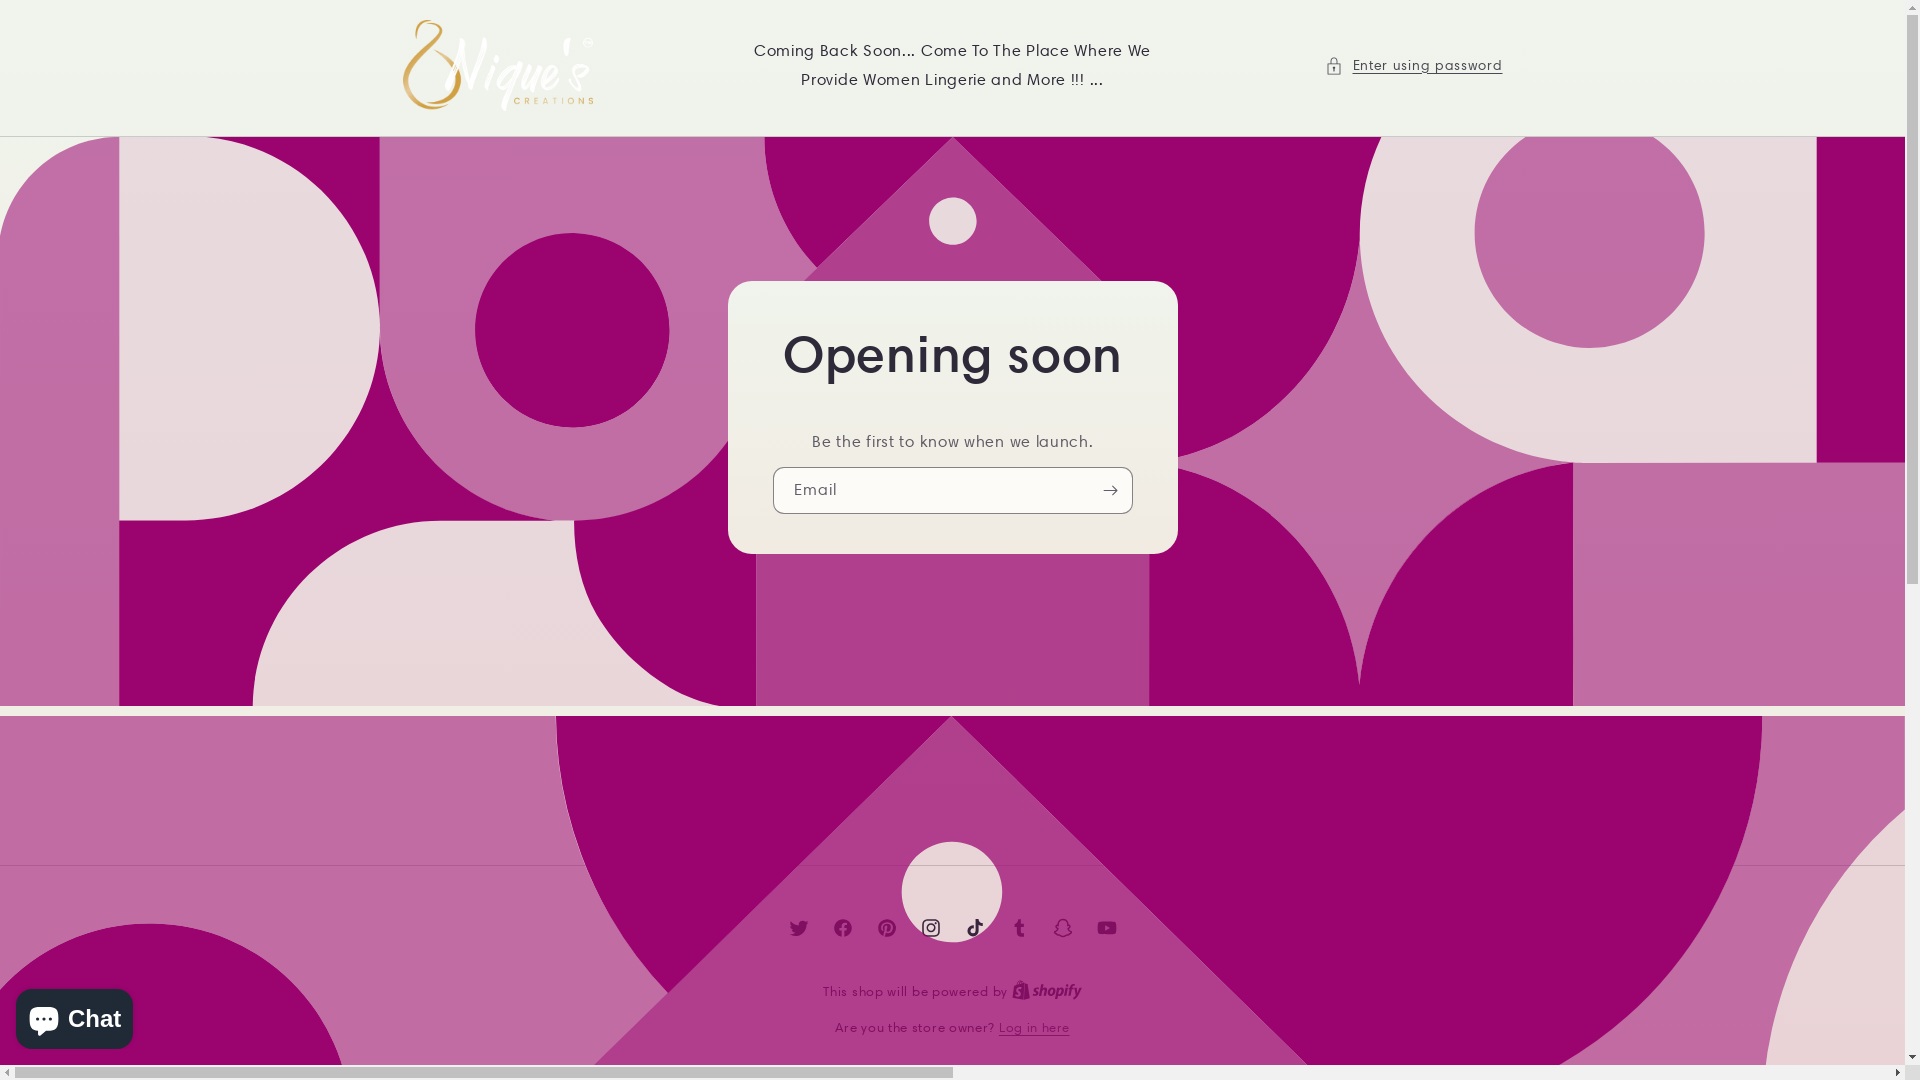 Image resolution: width=1920 pixels, height=1080 pixels. Describe the element at coordinates (74, 1015) in the screenshot. I see `Shopify online store chat` at that location.